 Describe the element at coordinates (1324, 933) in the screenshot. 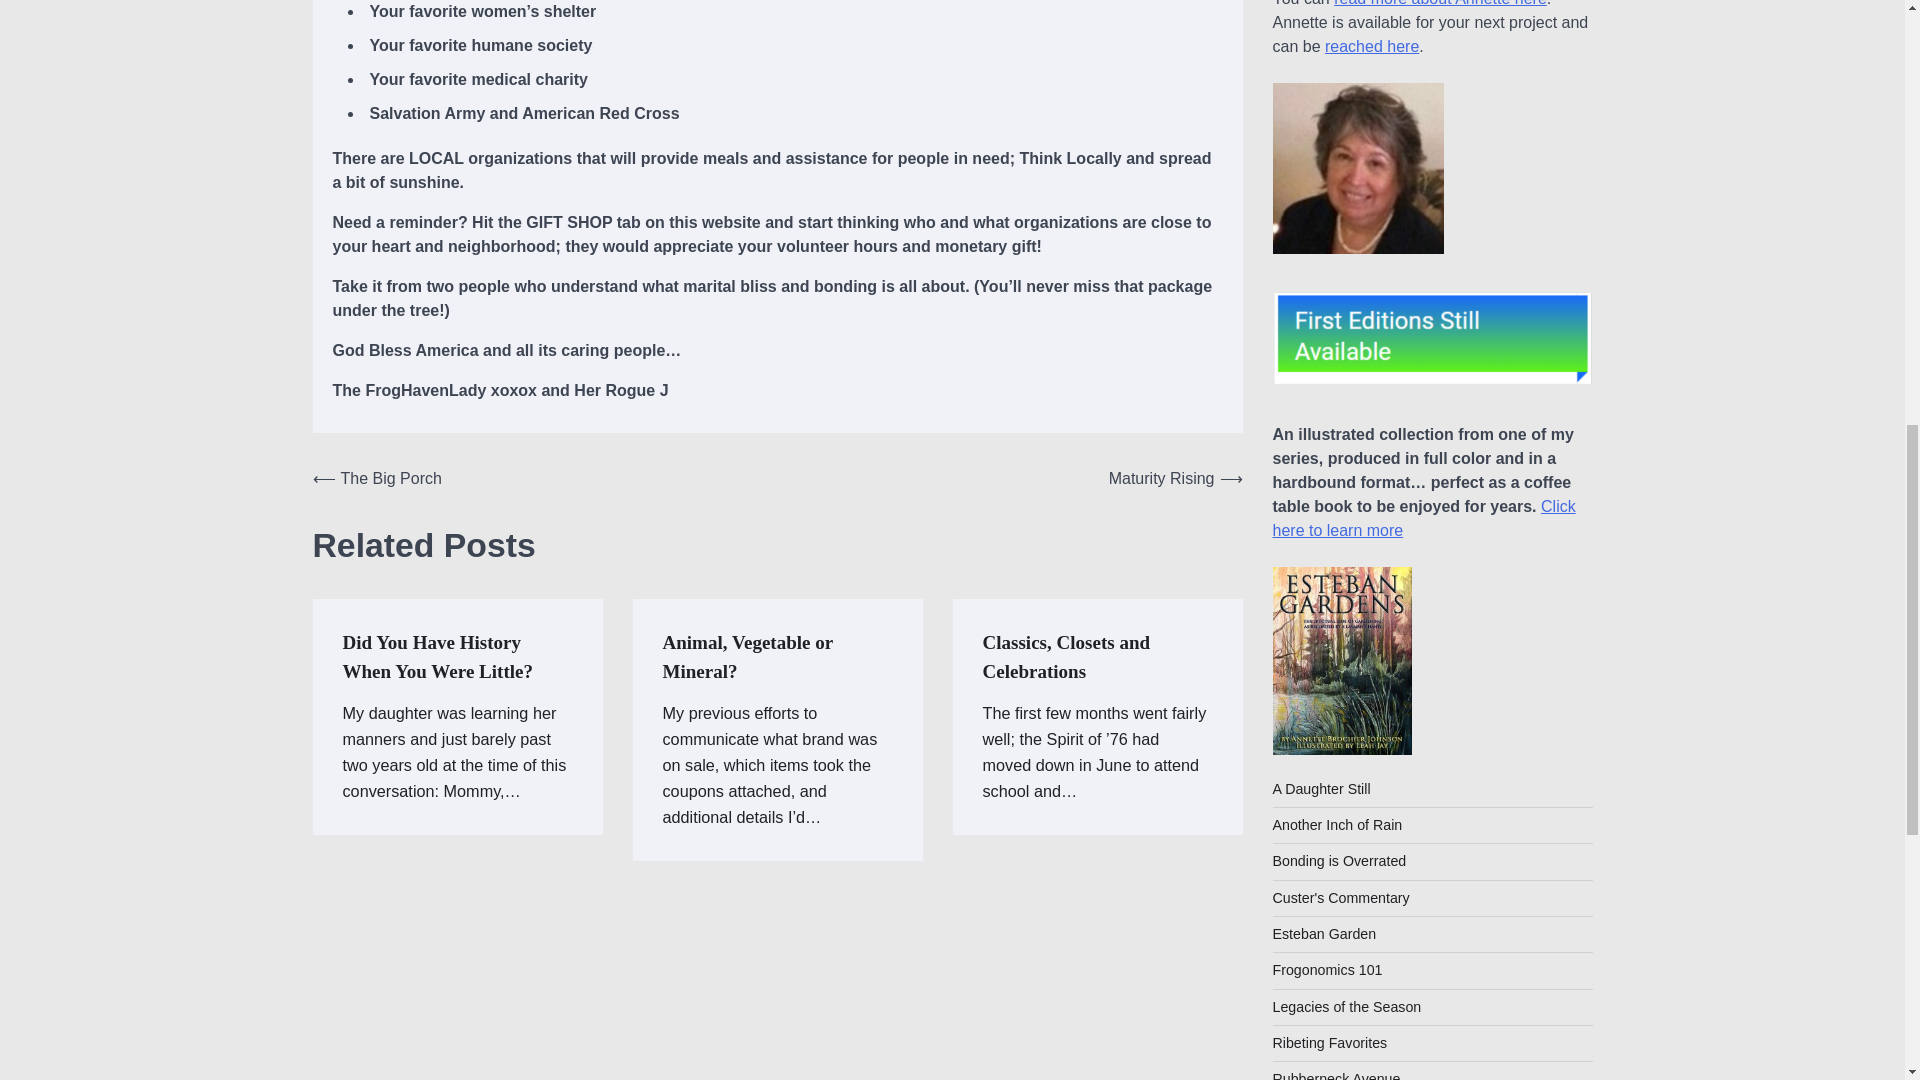

I see `Esteban Garden` at that location.